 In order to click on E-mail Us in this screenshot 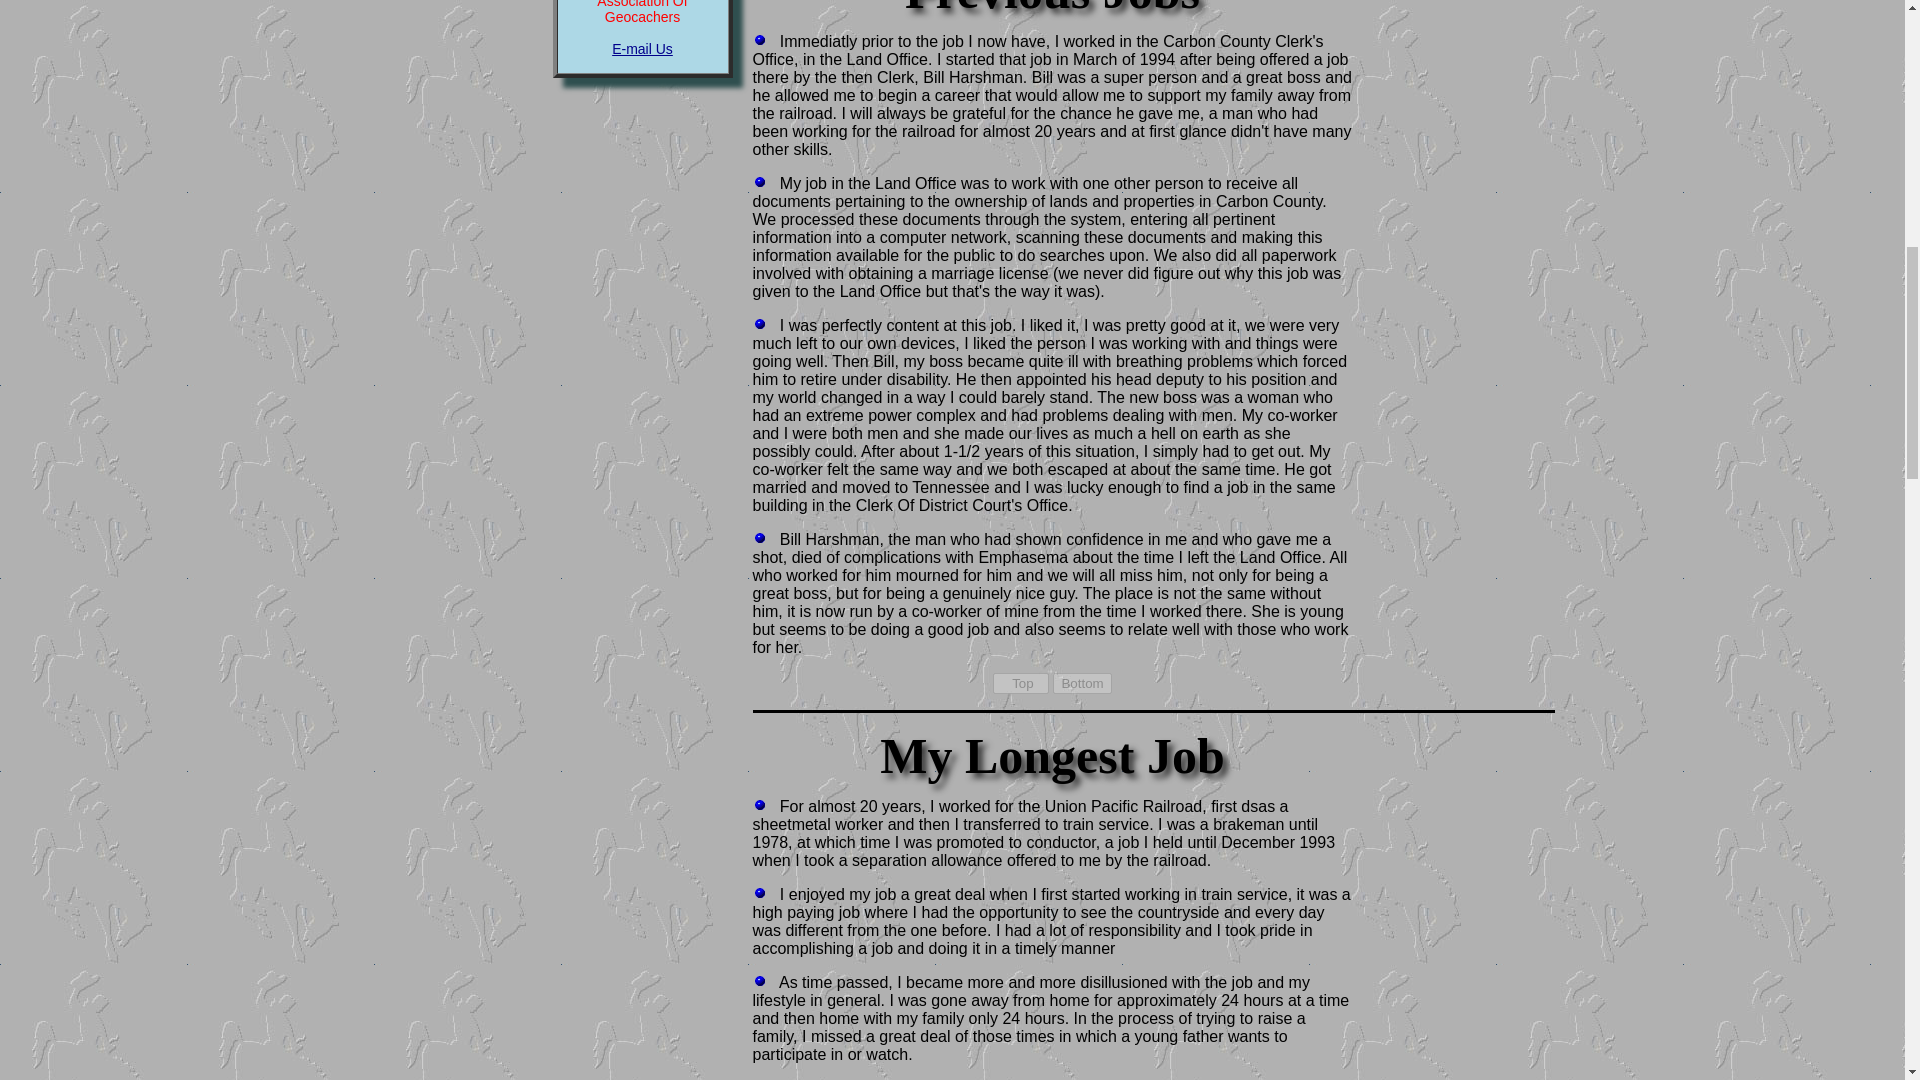, I will do `click(642, 49)`.